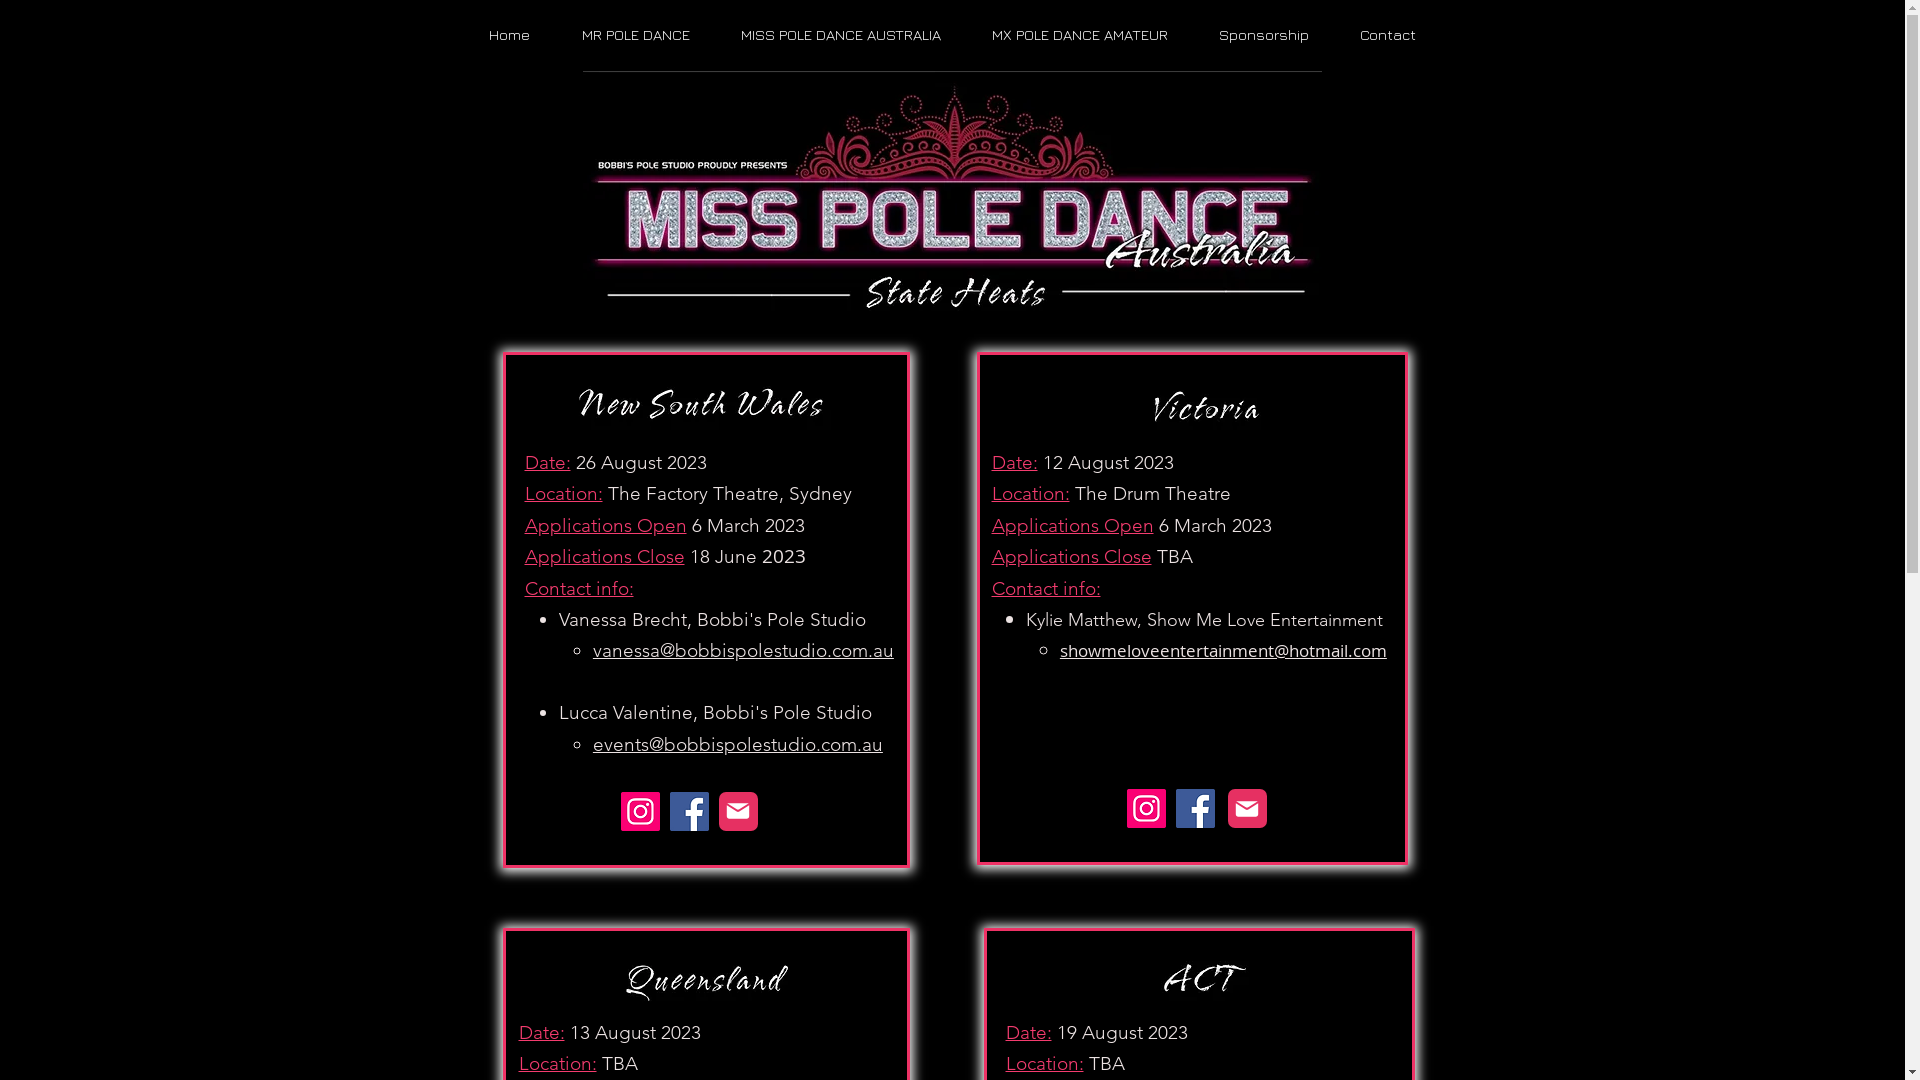 The width and height of the screenshot is (1920, 1080). I want to click on events@bobbispolestudio.com.au, so click(738, 744).